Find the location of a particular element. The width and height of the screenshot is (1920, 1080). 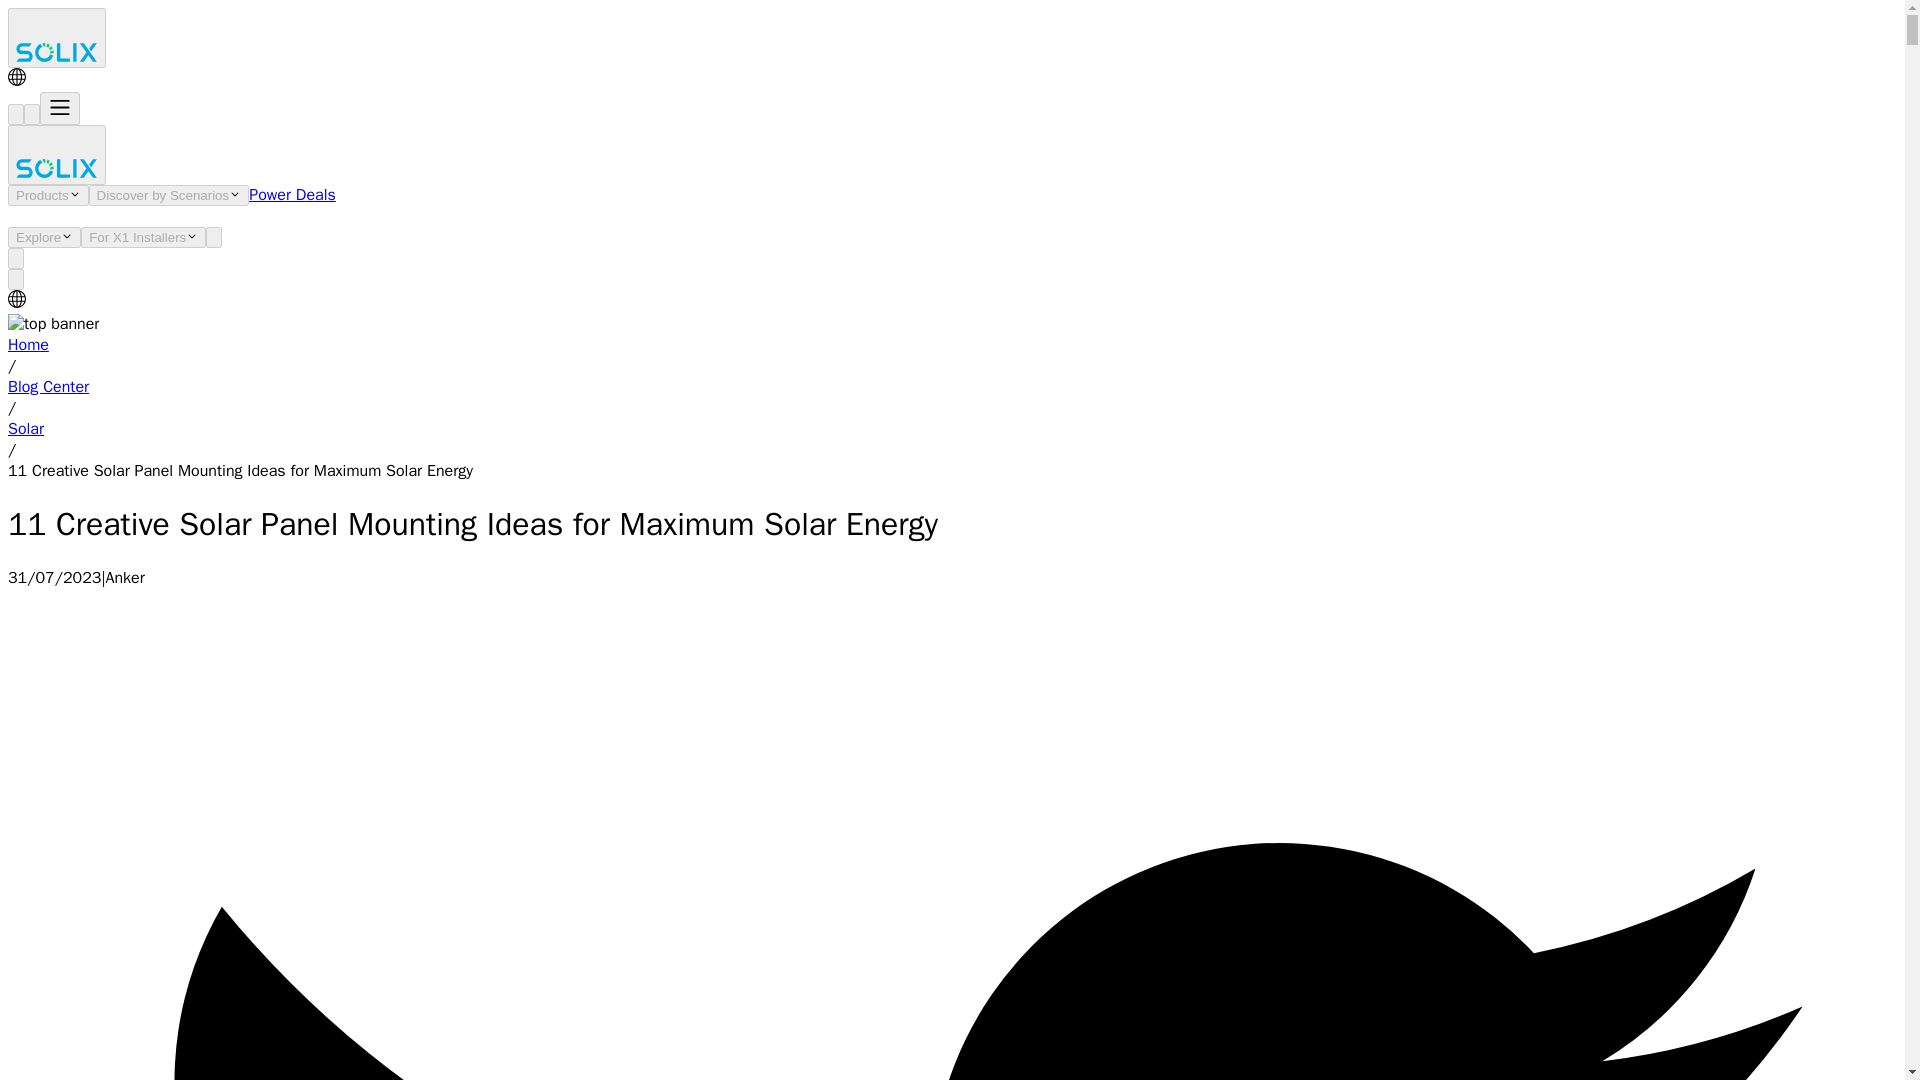

Blog Center is located at coordinates (48, 386).